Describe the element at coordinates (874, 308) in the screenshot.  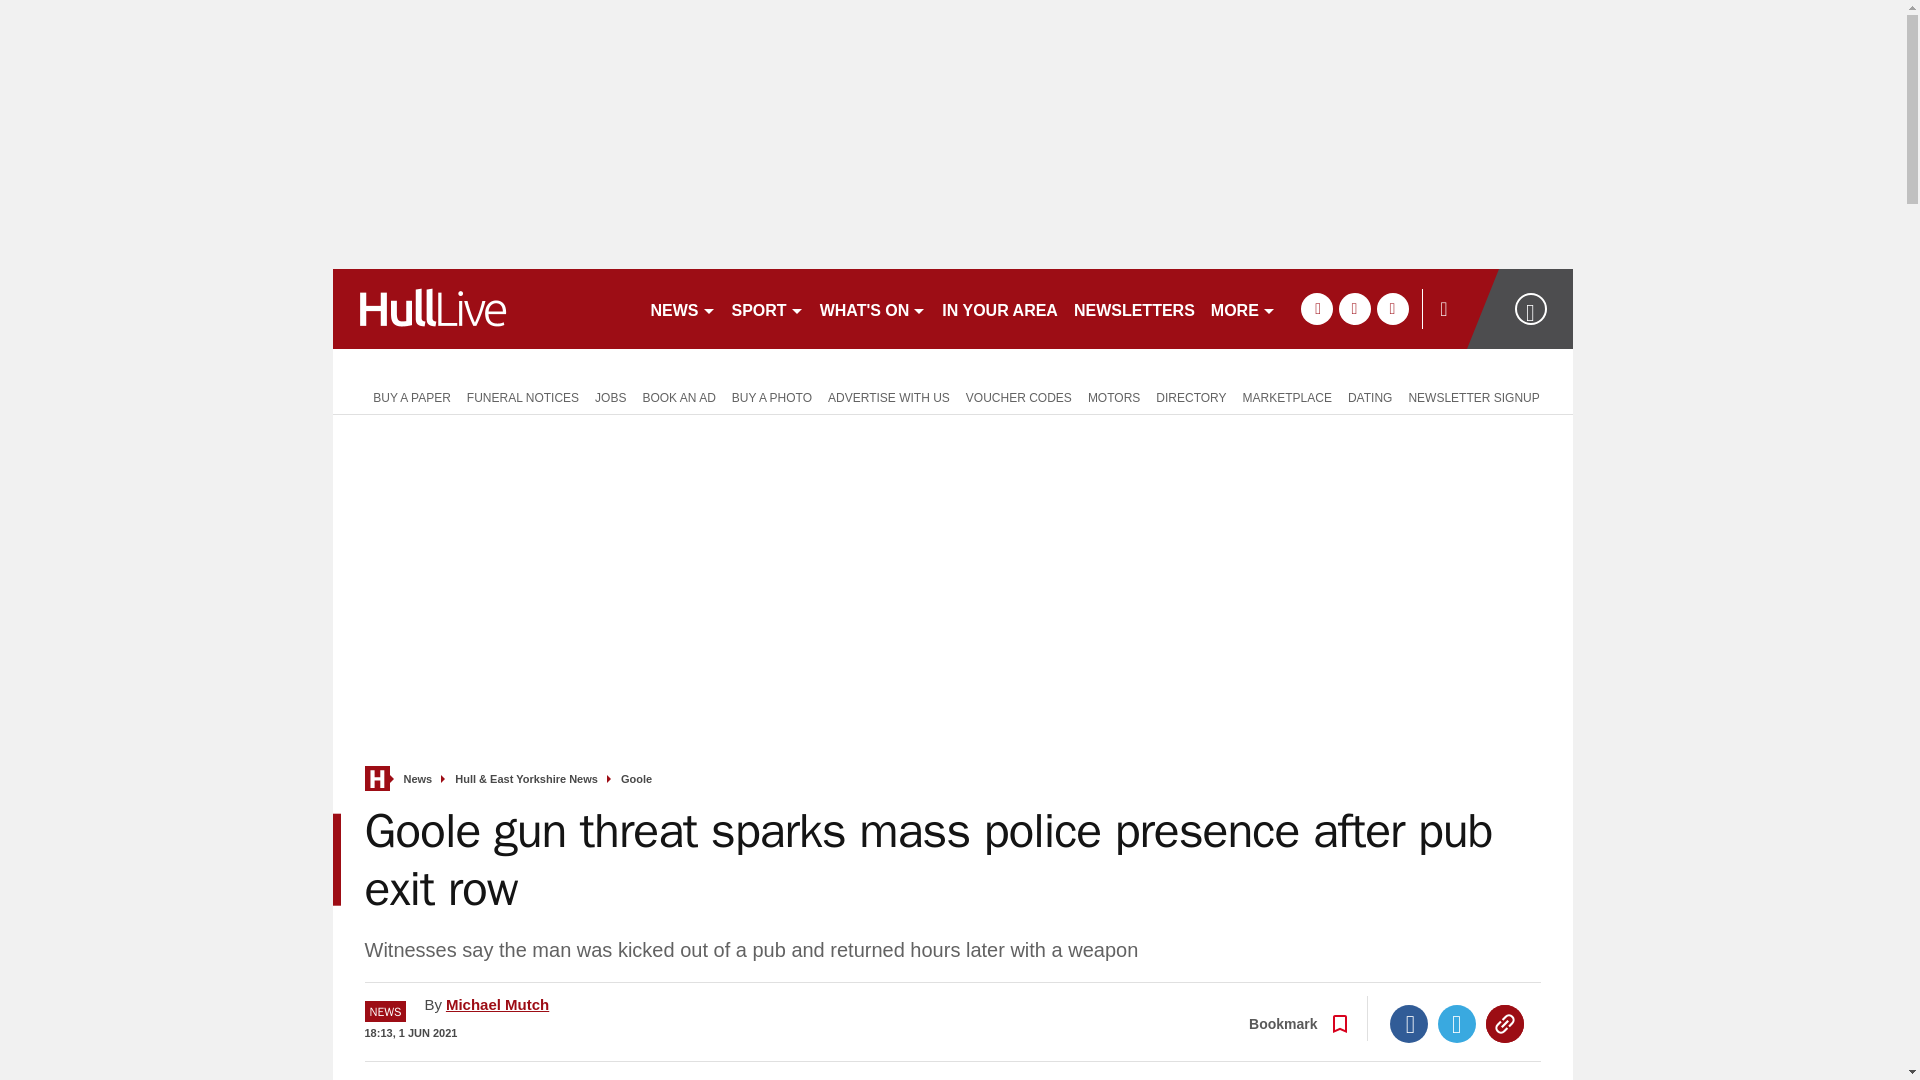
I see `WHAT'S ON` at that location.